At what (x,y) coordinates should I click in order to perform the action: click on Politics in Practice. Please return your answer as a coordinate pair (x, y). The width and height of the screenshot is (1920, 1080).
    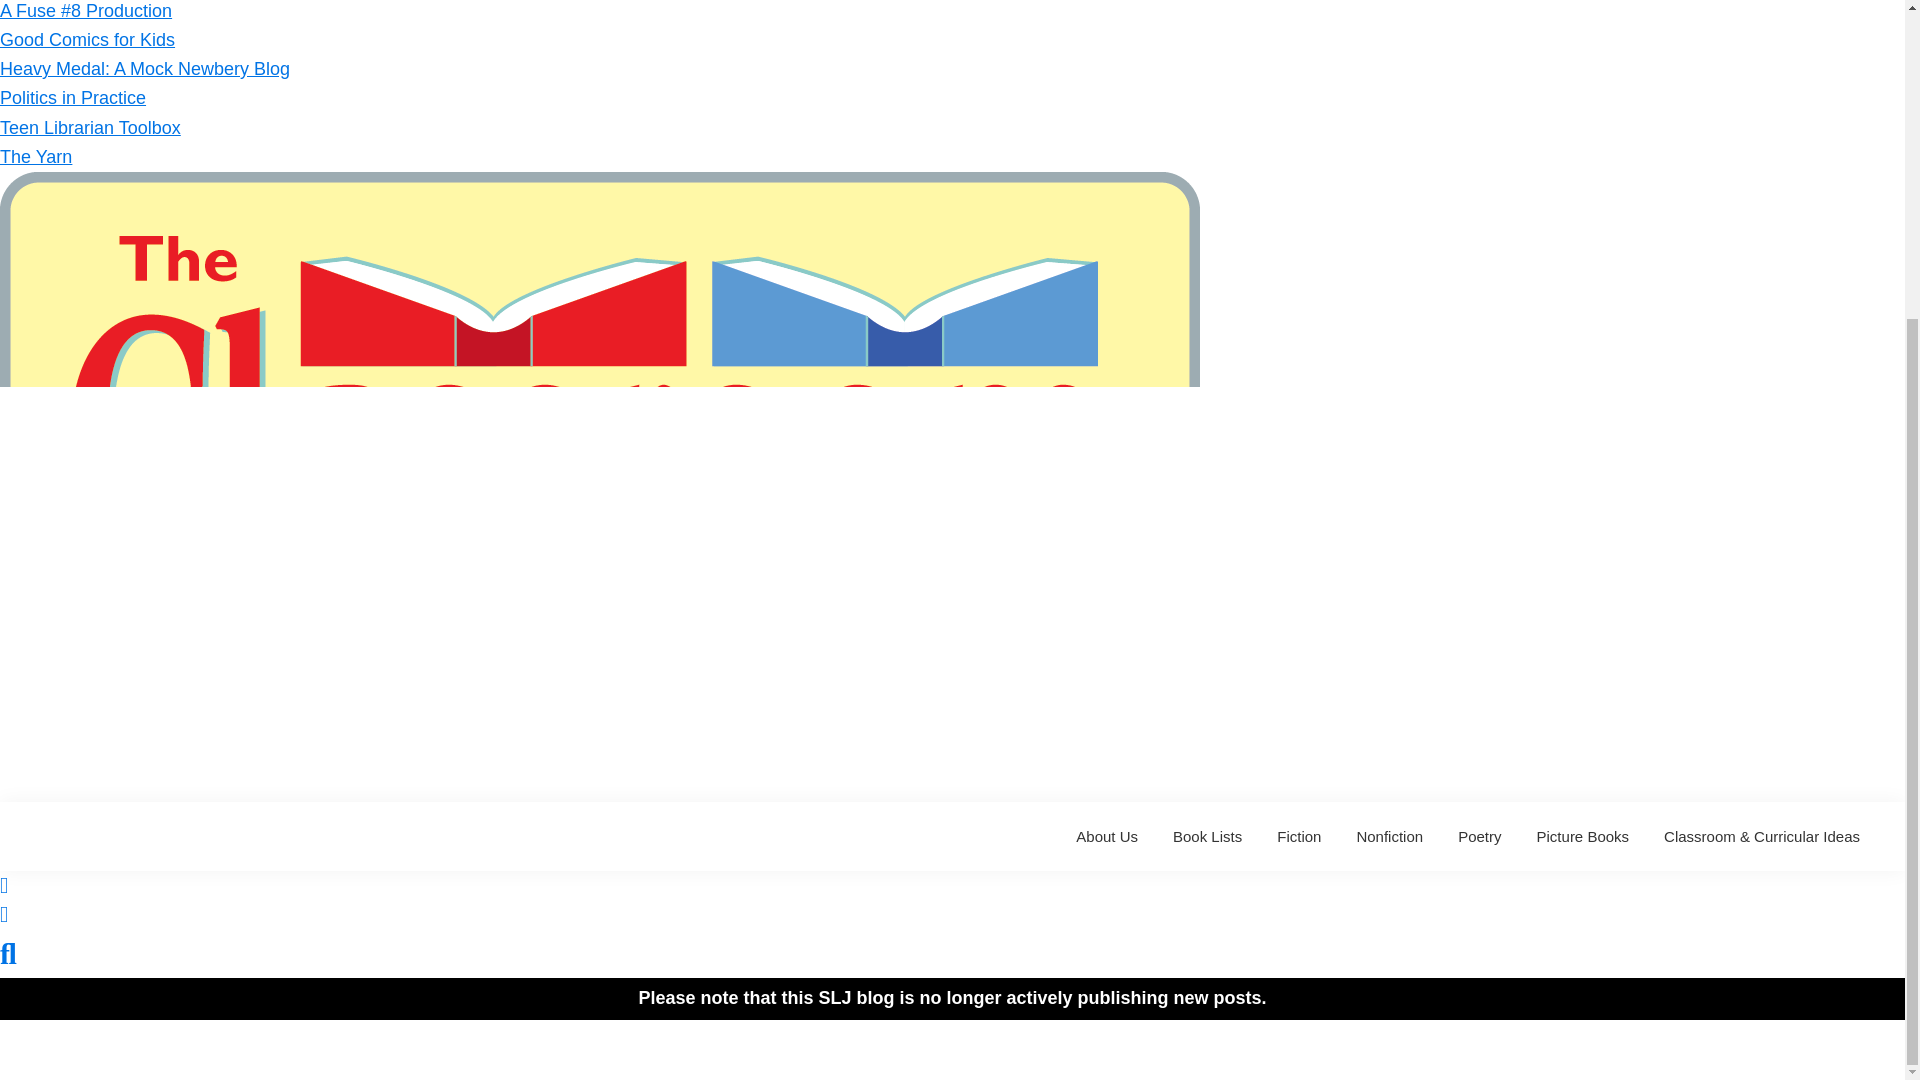
    Looking at the image, I should click on (72, 98).